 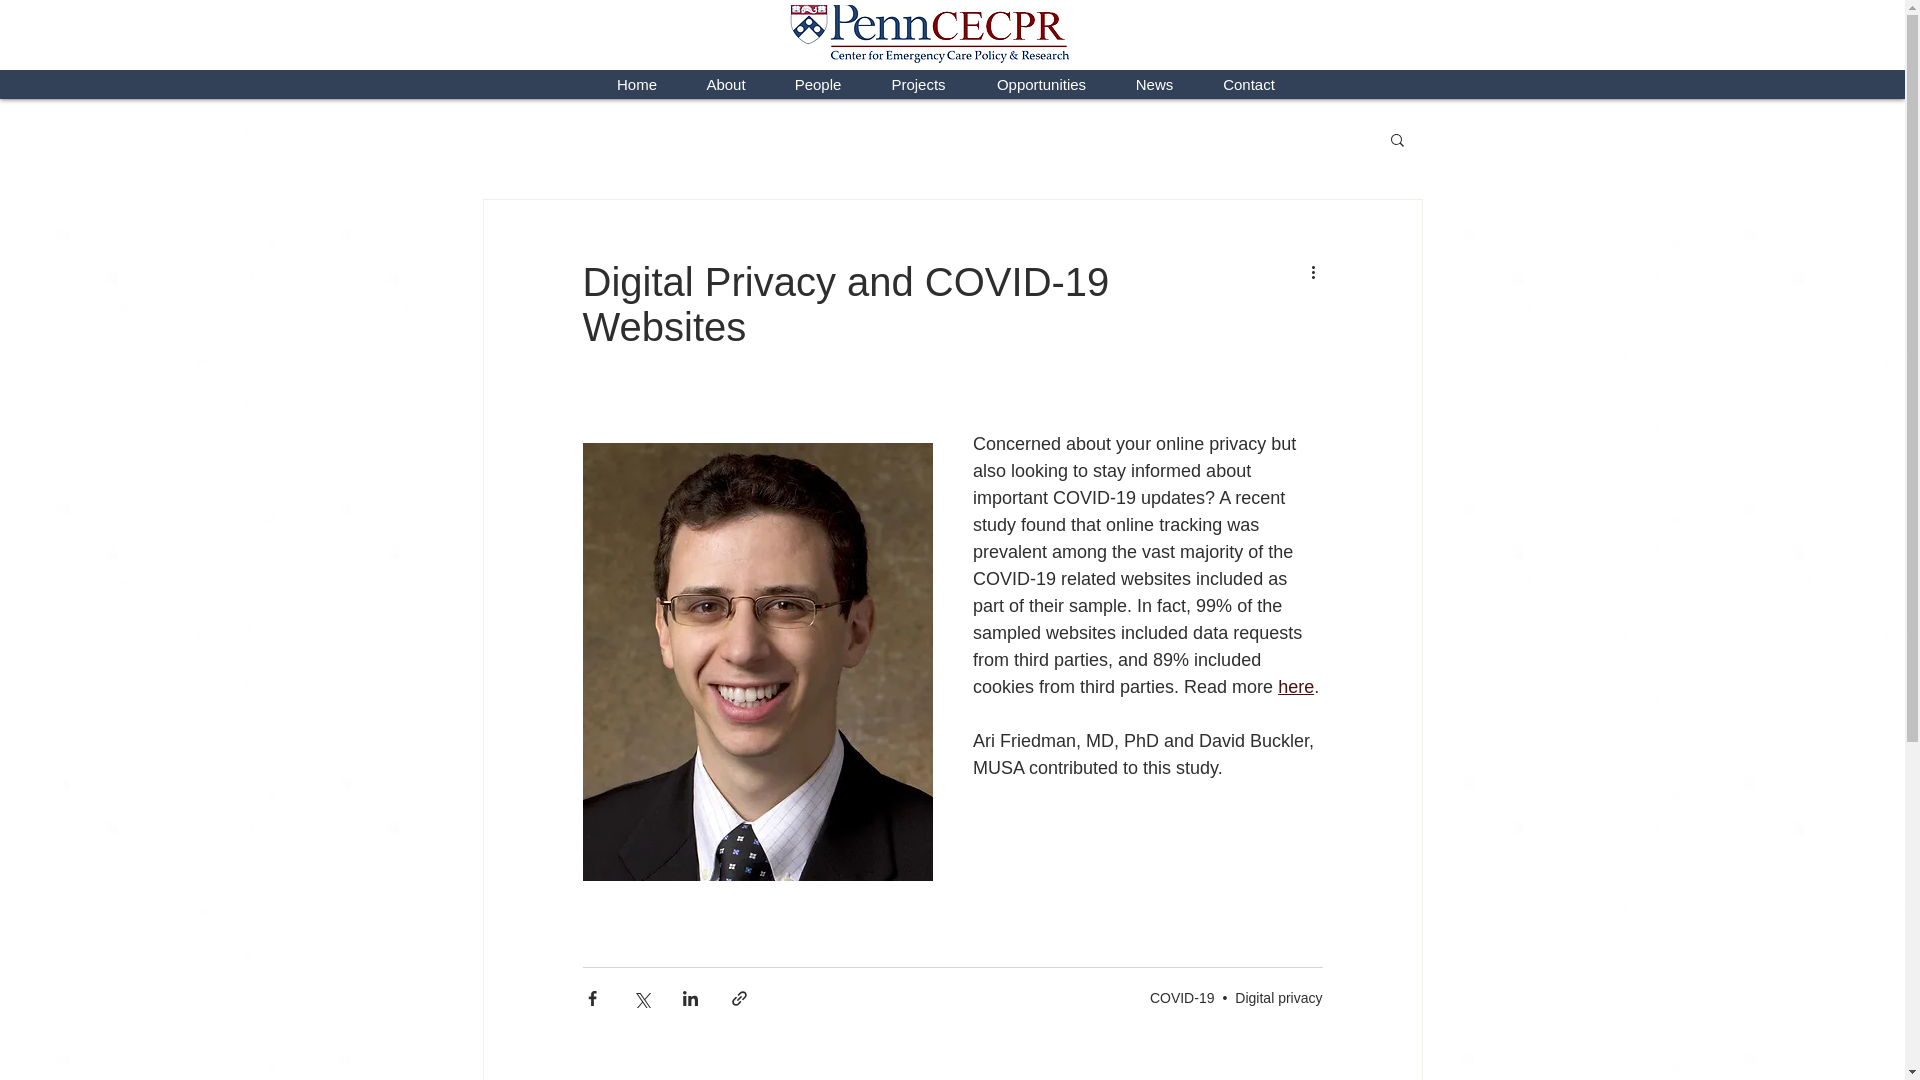 What do you see at coordinates (1296, 686) in the screenshot?
I see `here` at bounding box center [1296, 686].